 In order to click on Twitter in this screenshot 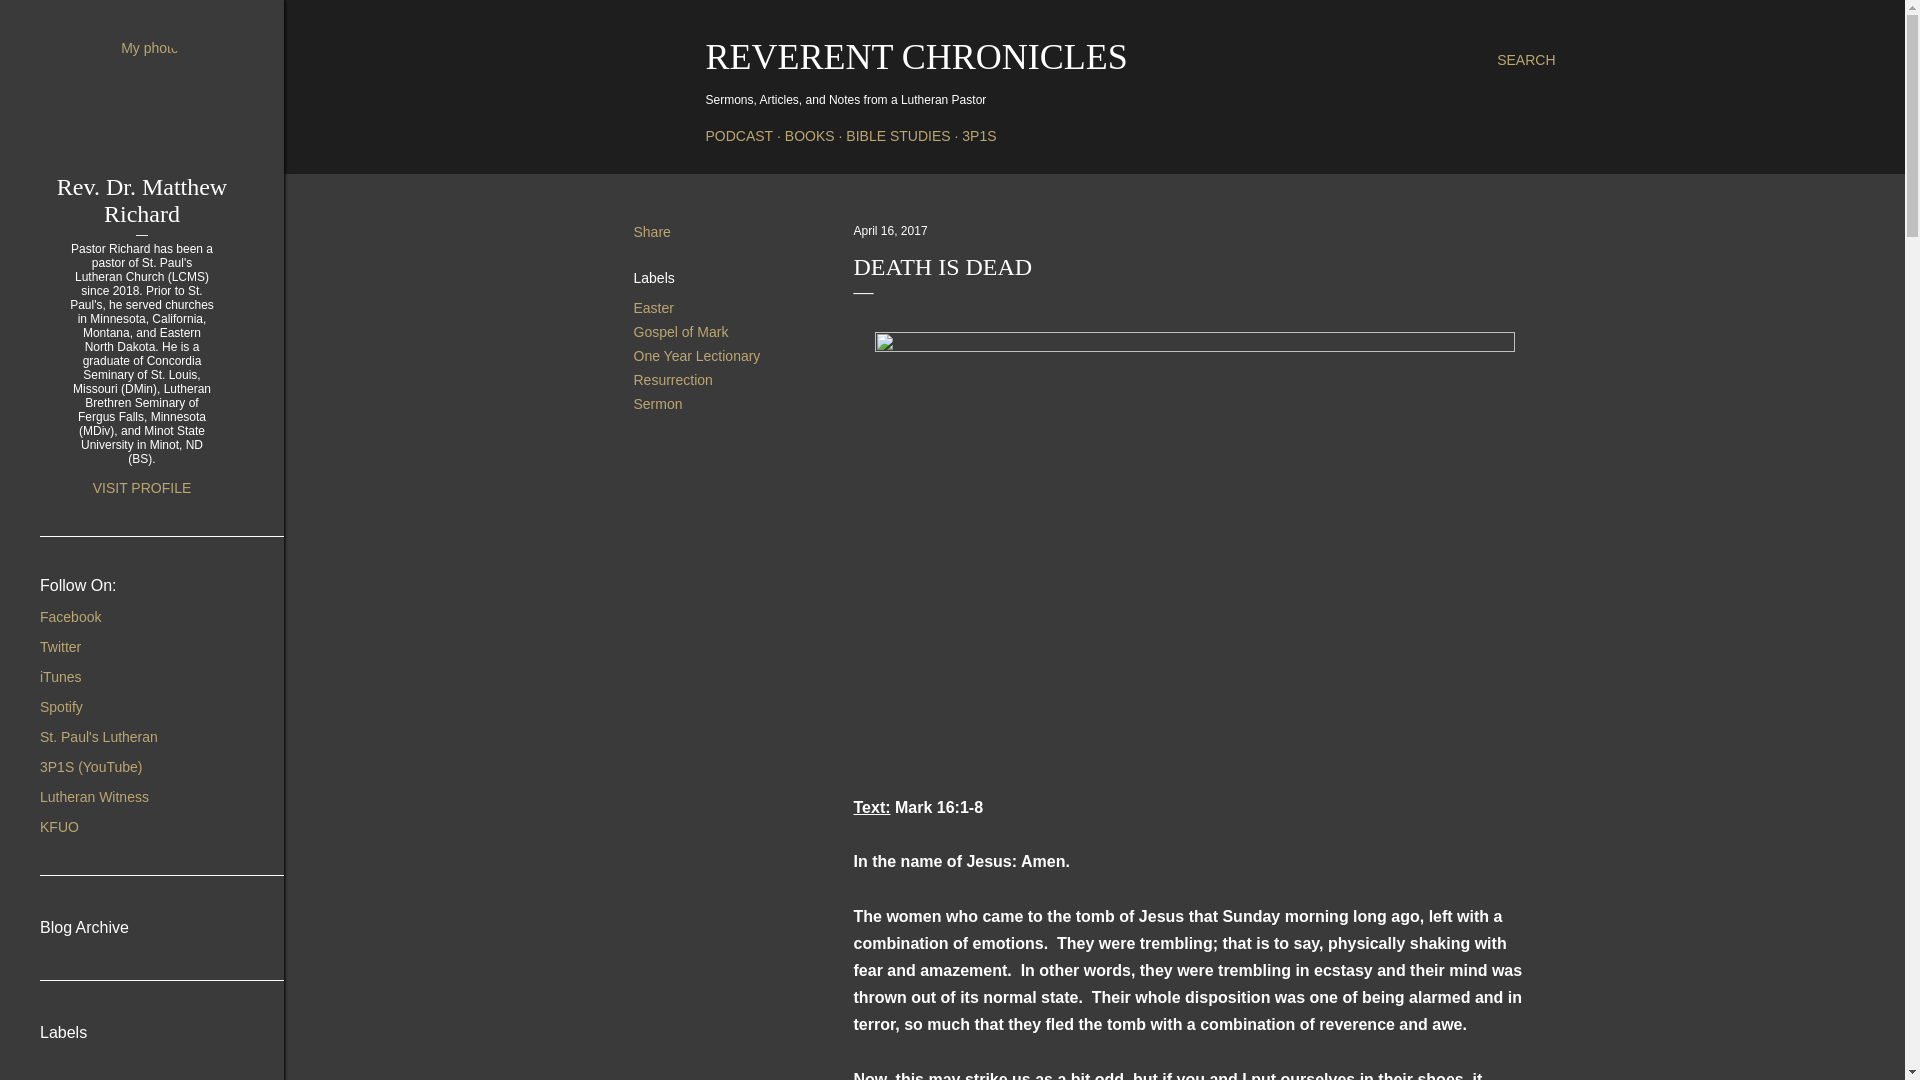, I will do `click(60, 646)`.